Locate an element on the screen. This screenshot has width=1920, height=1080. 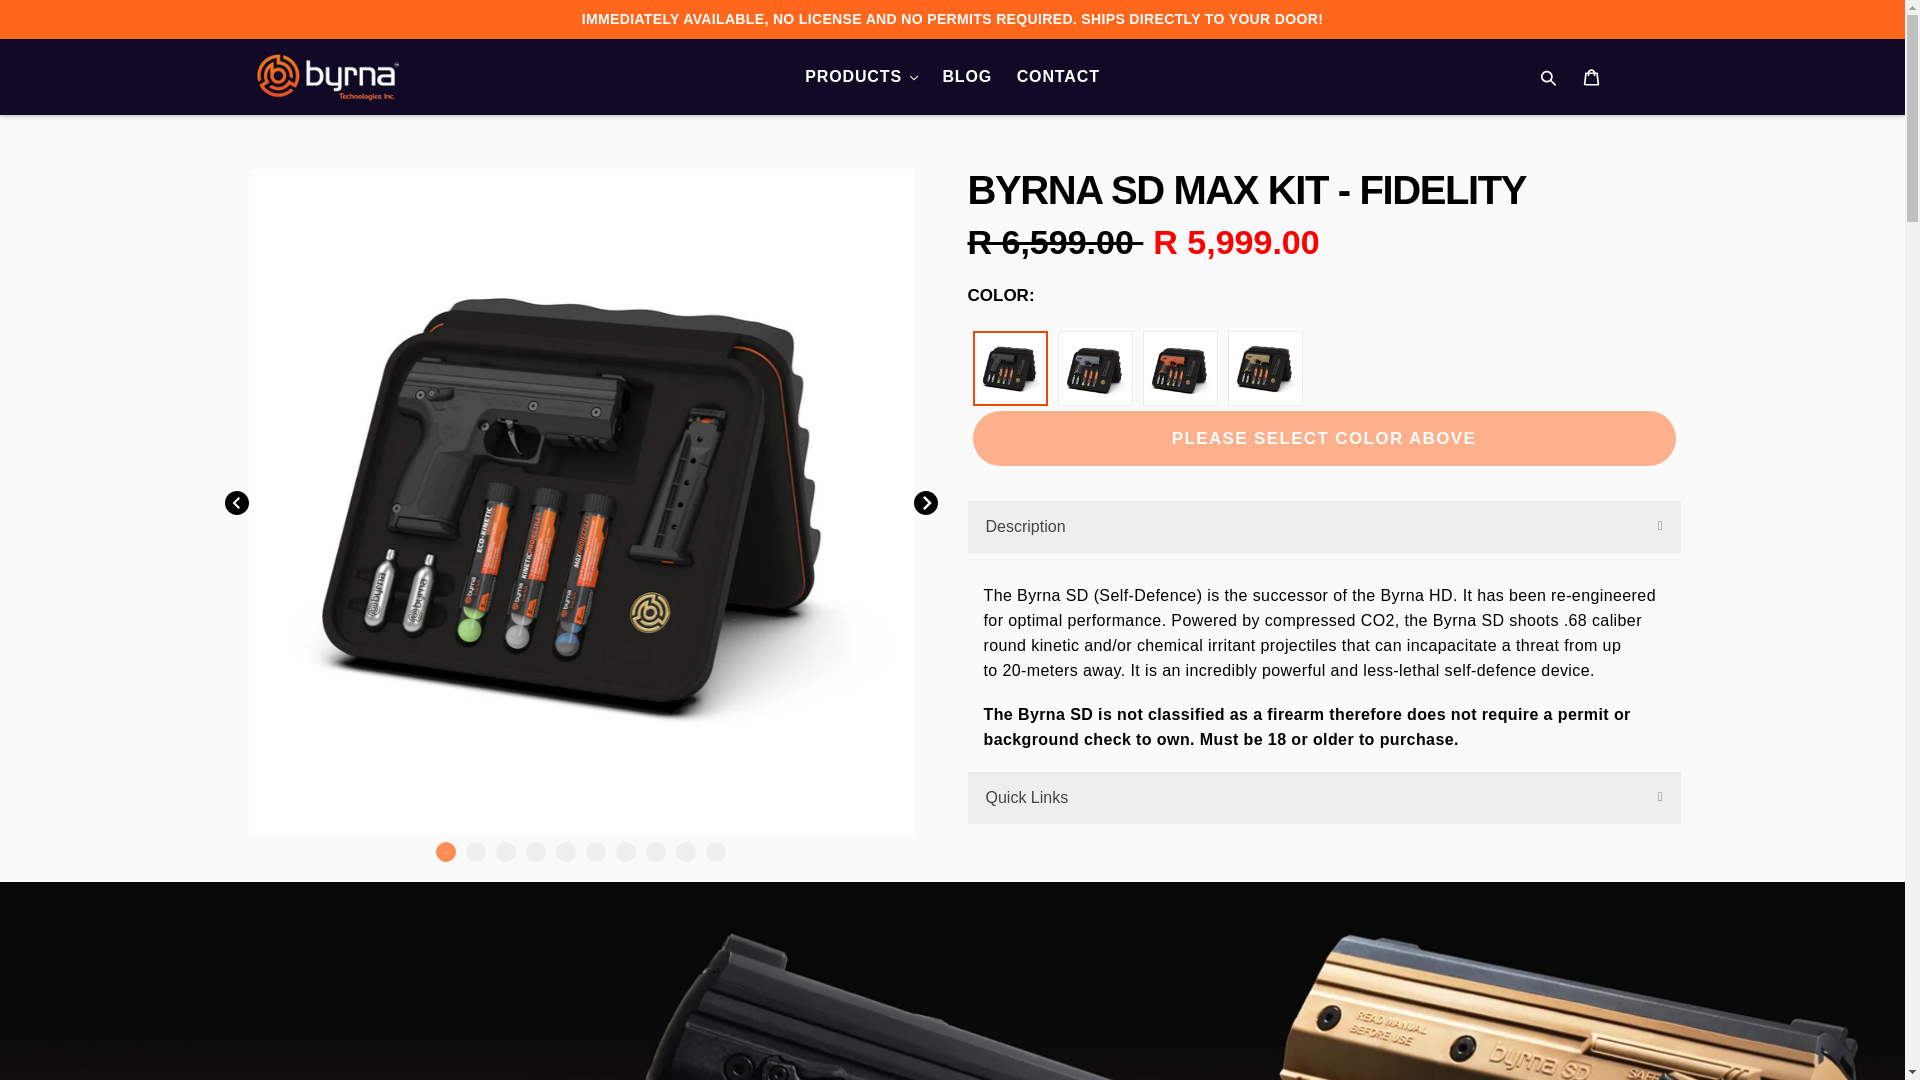
Slide 4 is located at coordinates (536, 852).